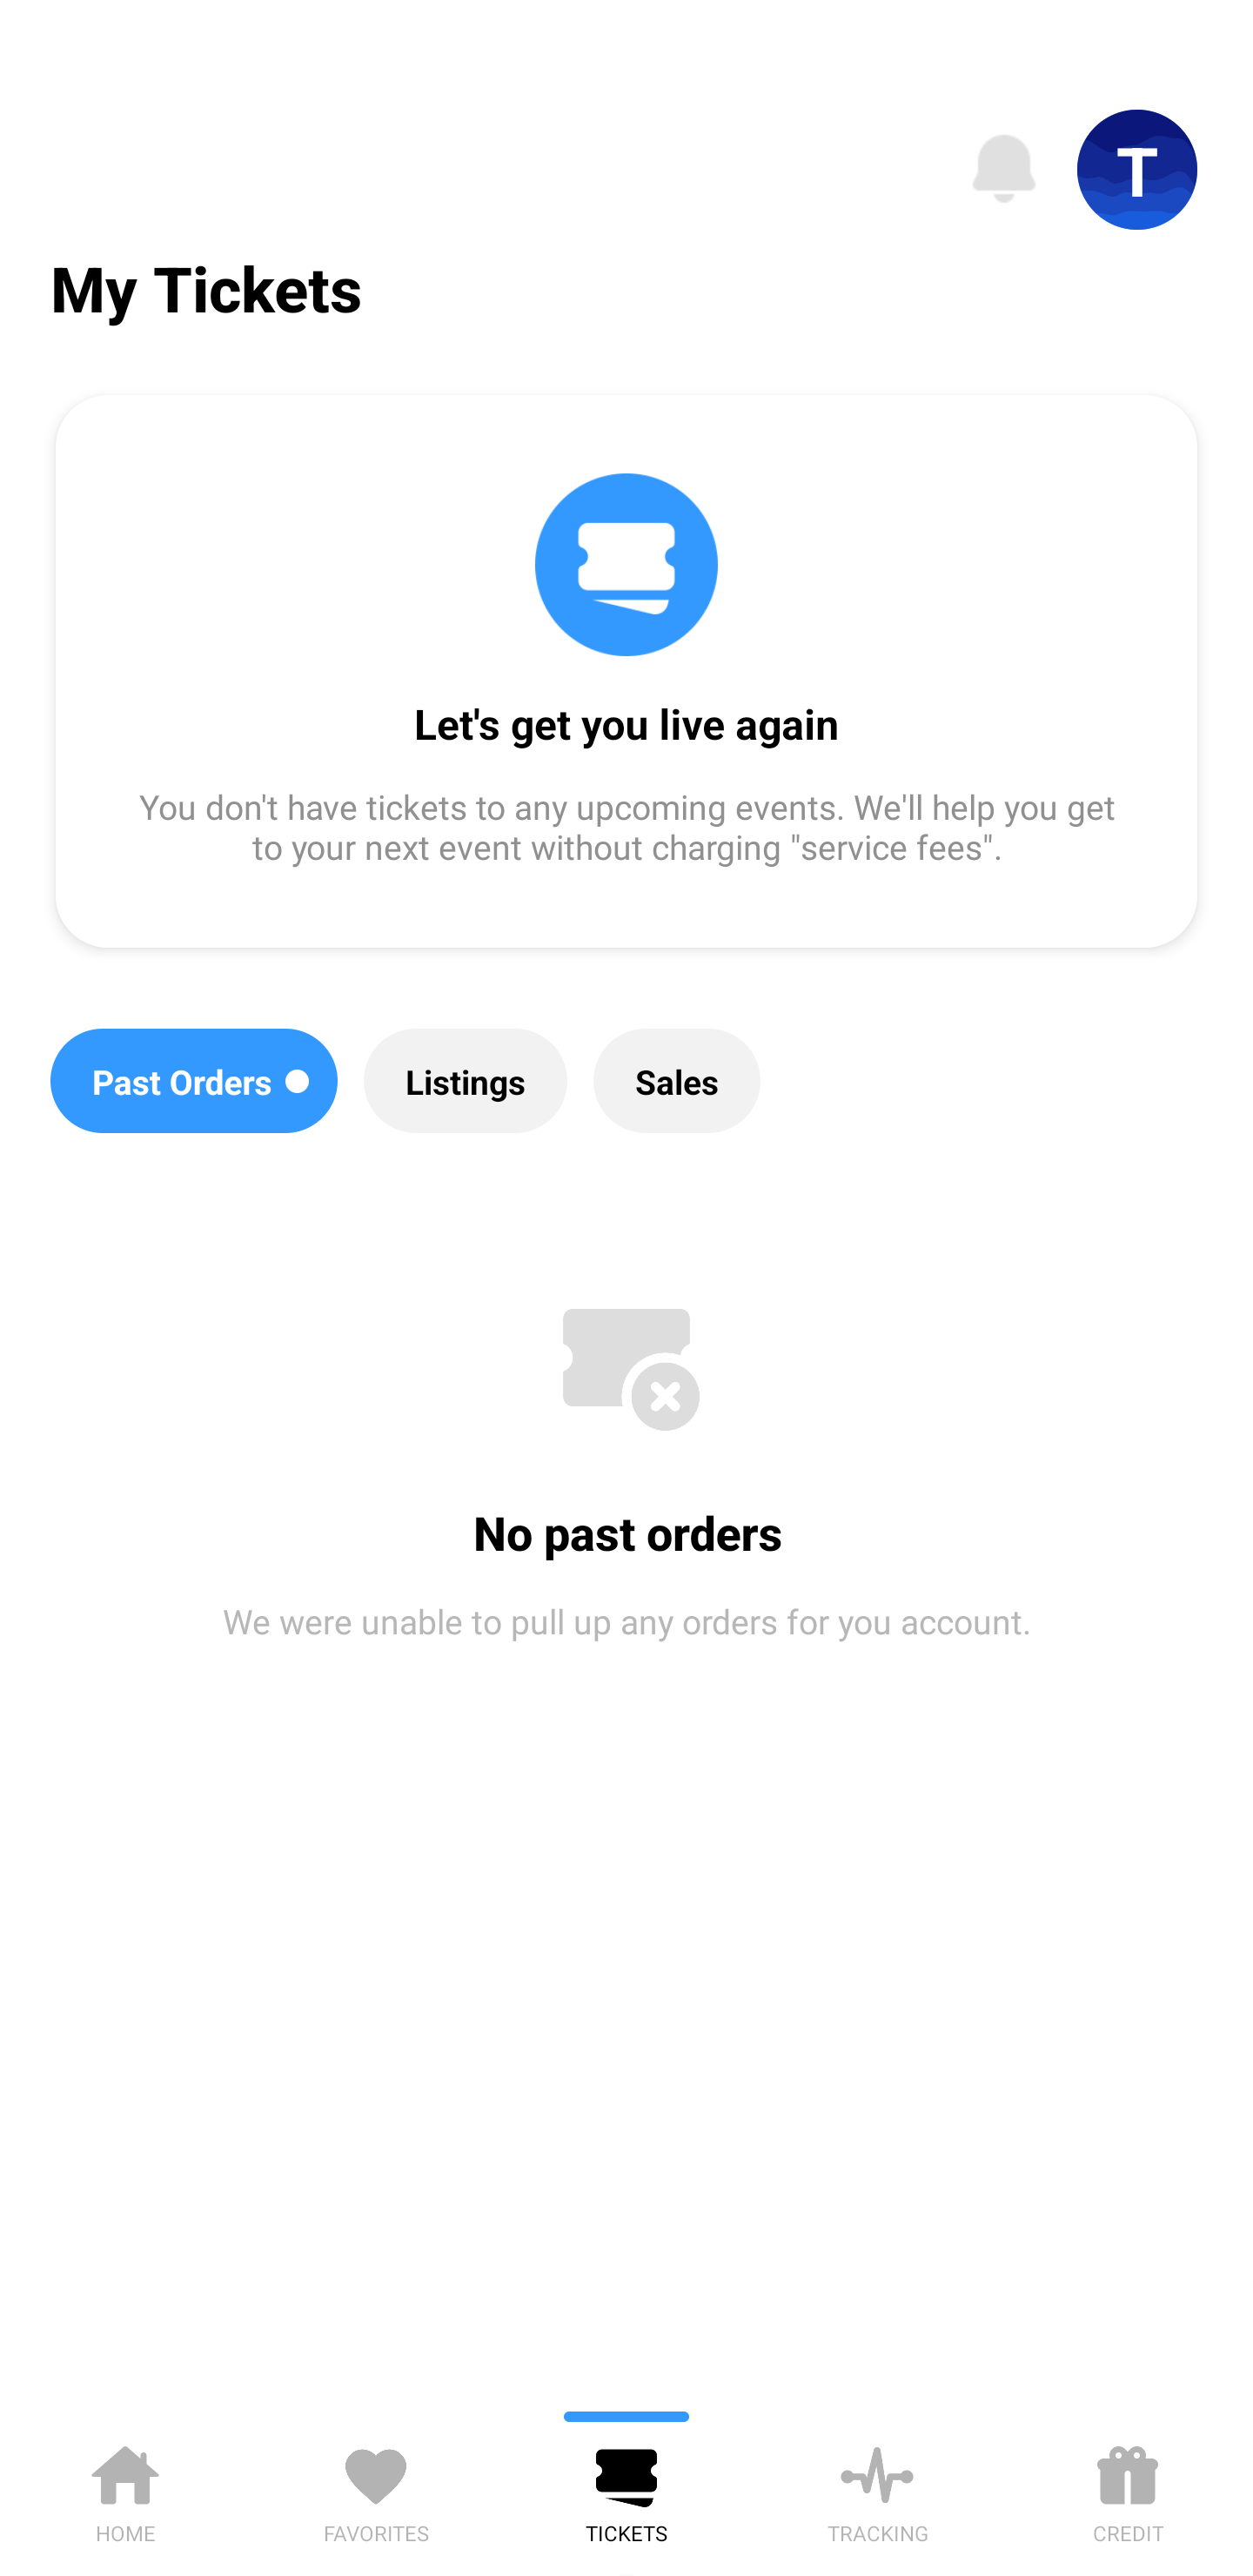 The width and height of the screenshot is (1253, 2576). I want to click on TICKETS, so click(626, 2489).